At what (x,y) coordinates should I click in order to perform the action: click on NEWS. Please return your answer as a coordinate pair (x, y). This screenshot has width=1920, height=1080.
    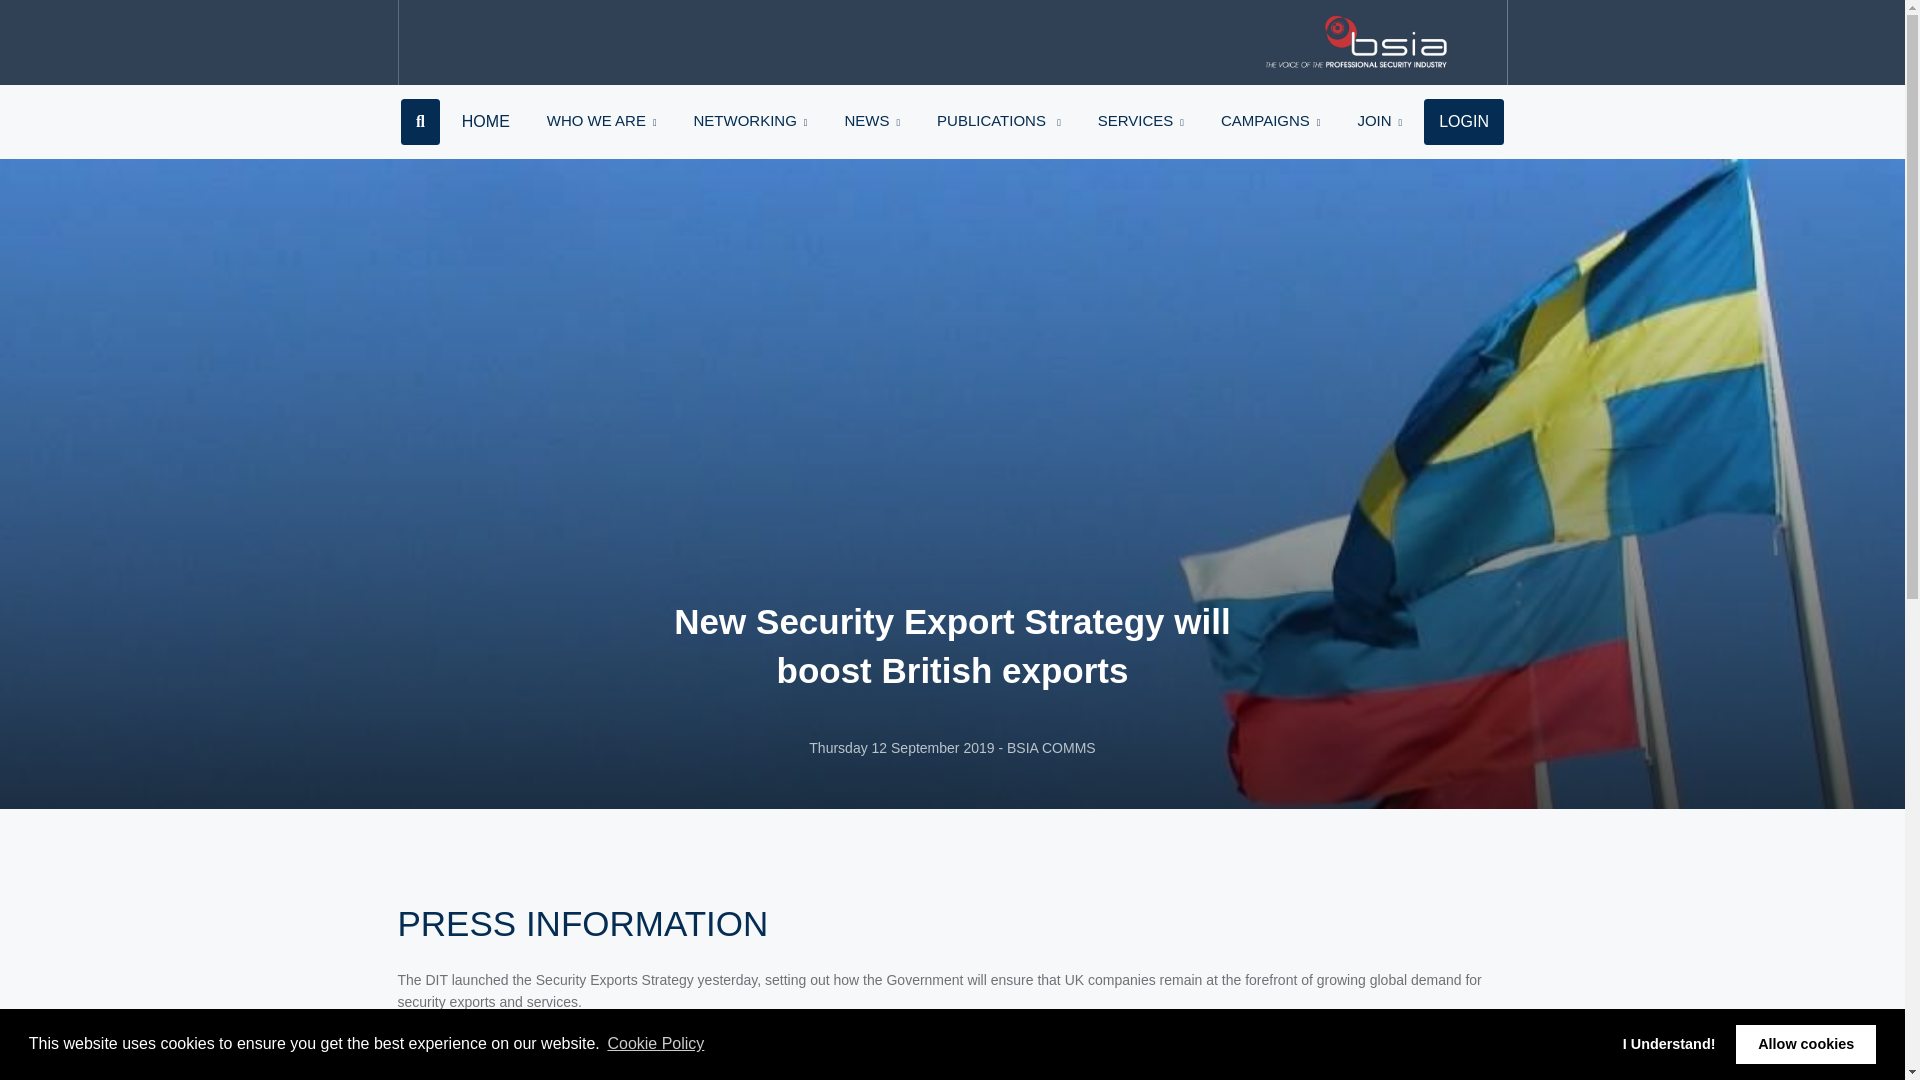
    Looking at the image, I should click on (872, 120).